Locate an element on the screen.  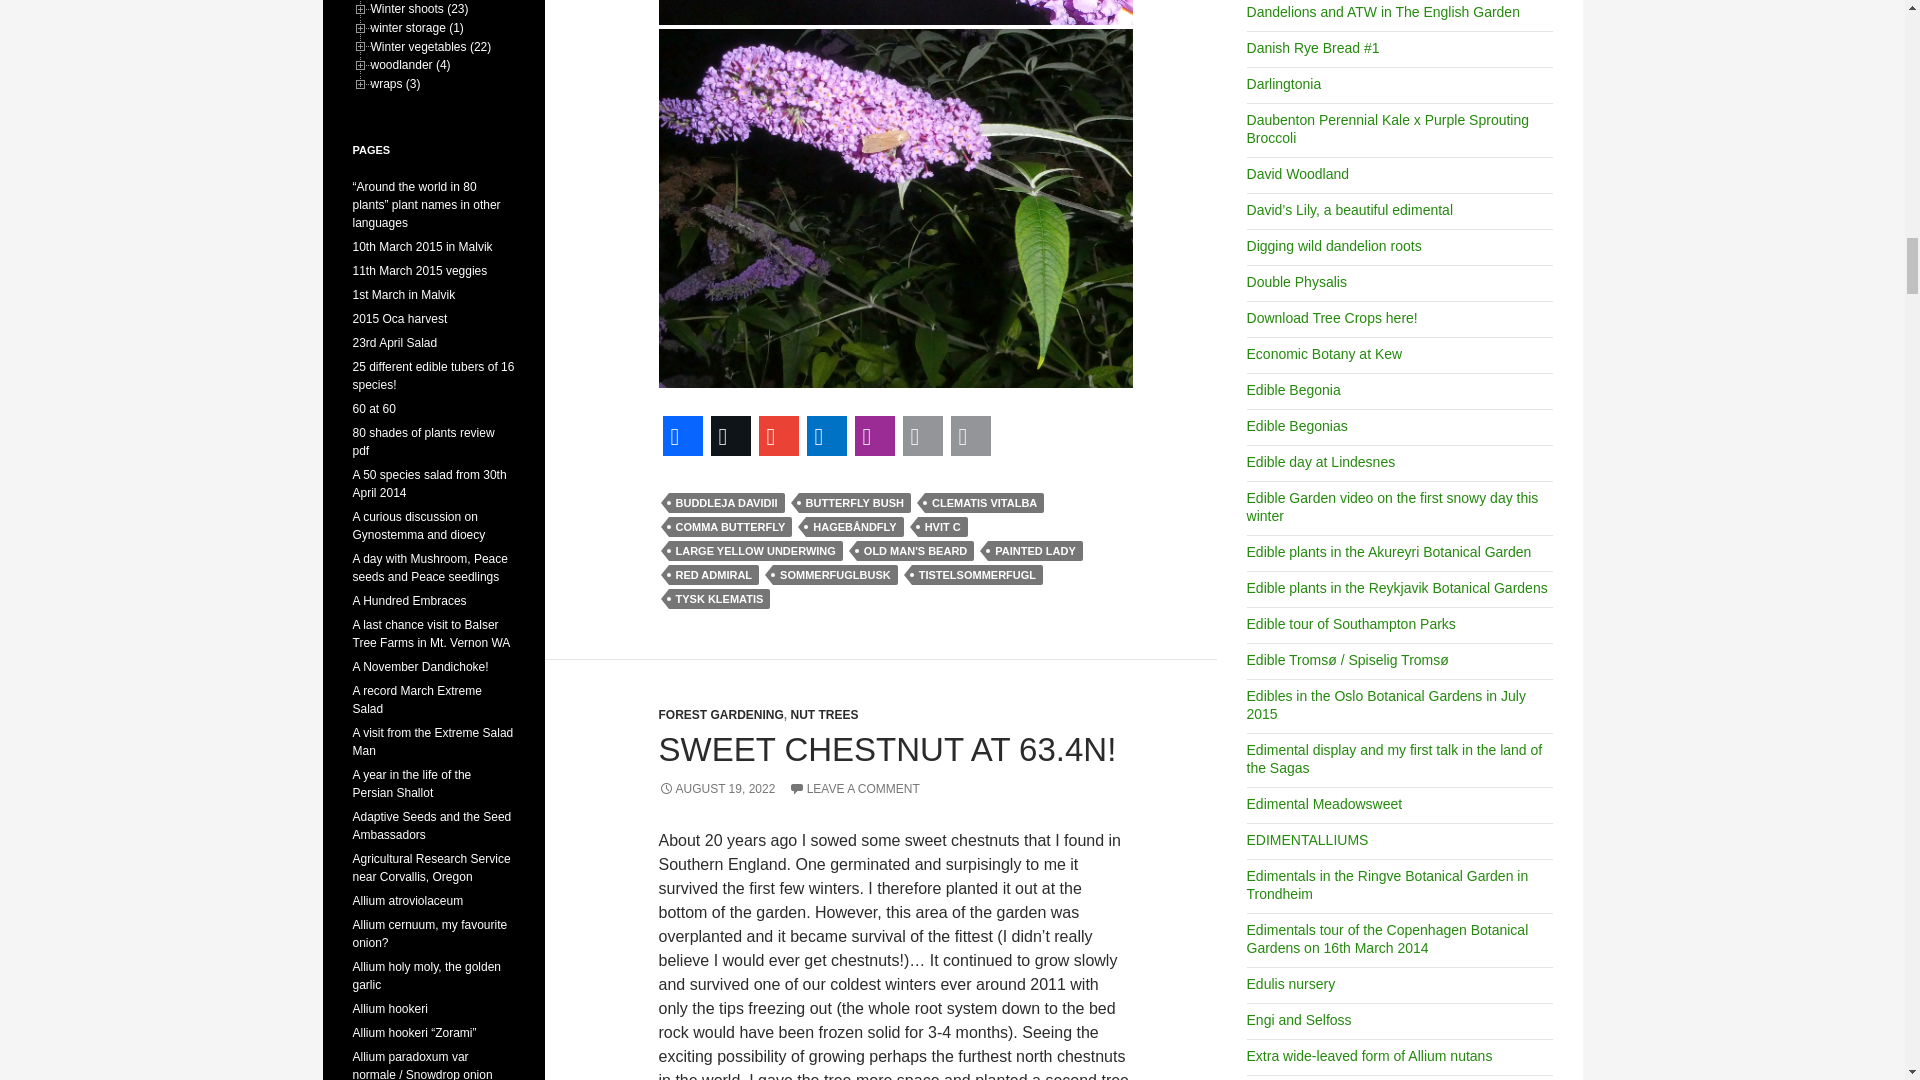
Outlook is located at coordinates (826, 436).